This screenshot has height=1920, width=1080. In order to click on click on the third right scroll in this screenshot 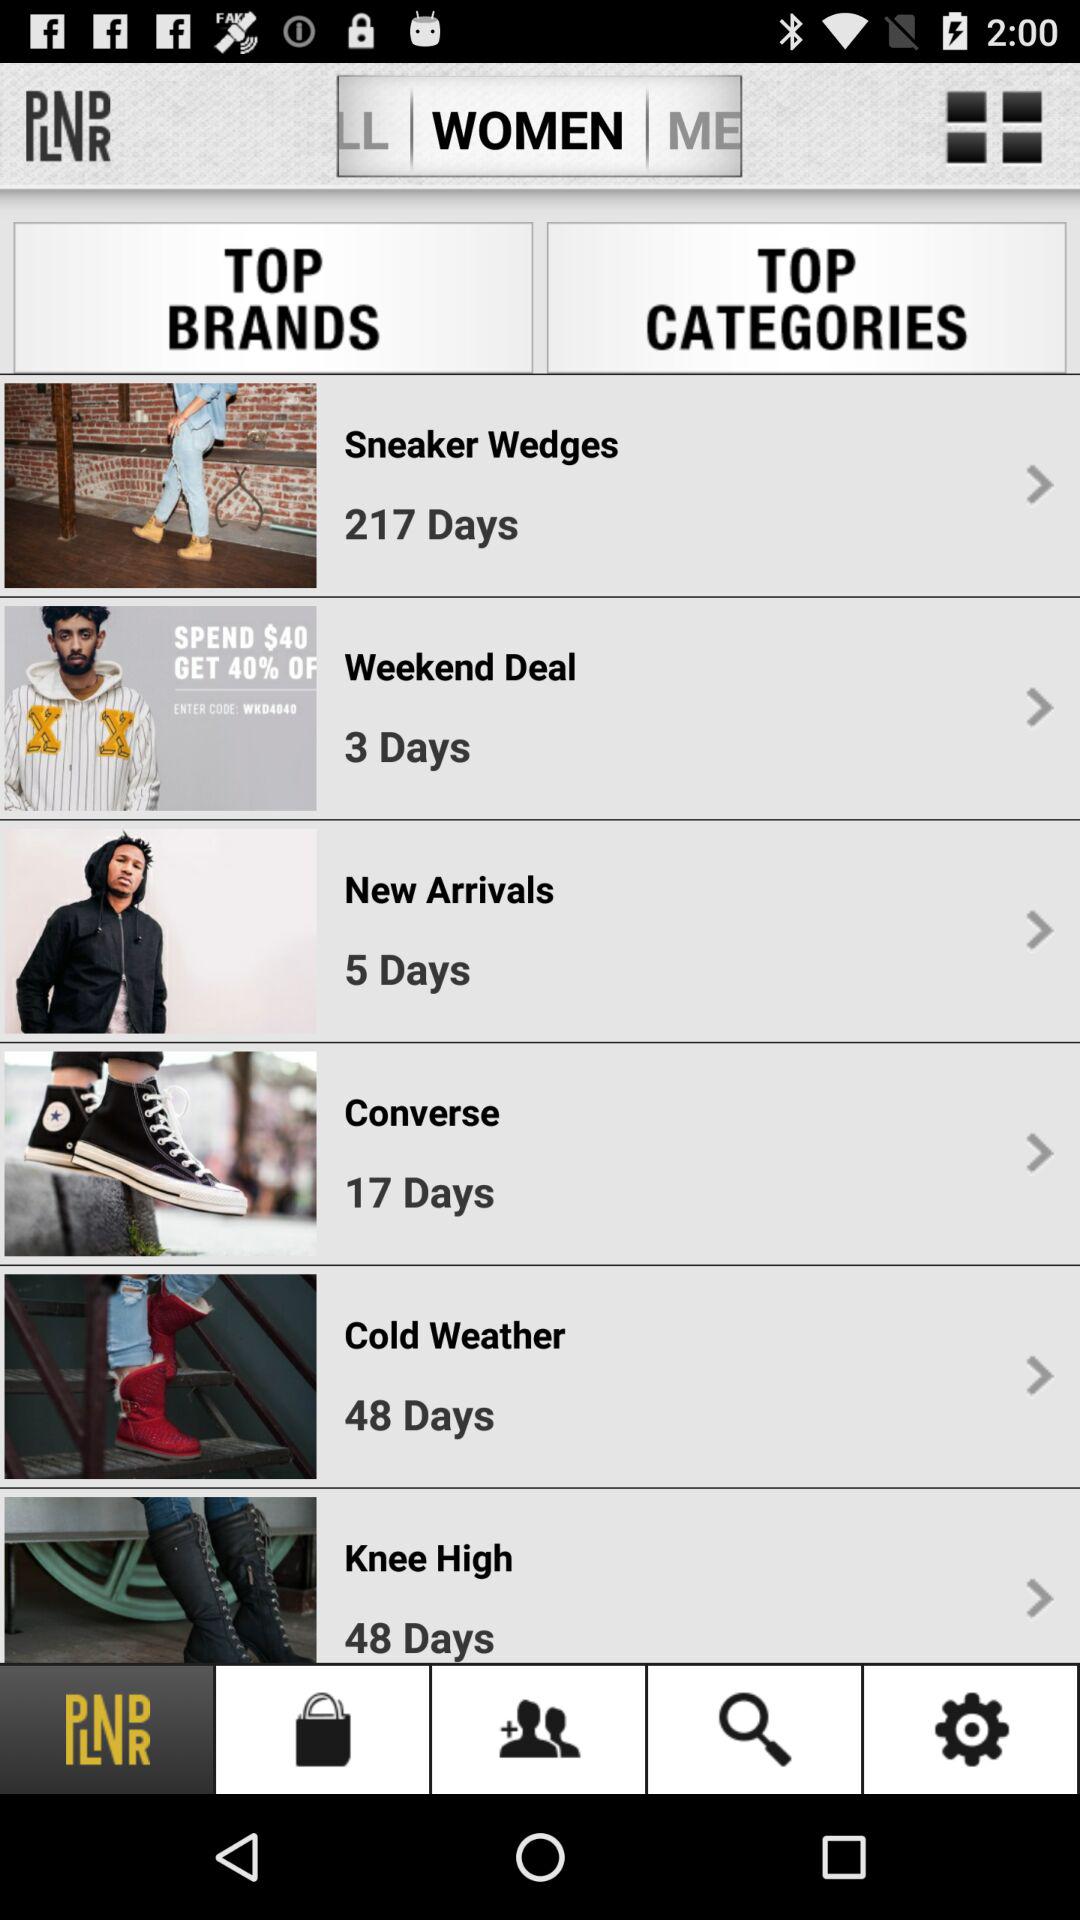, I will do `click(1039, 930)`.